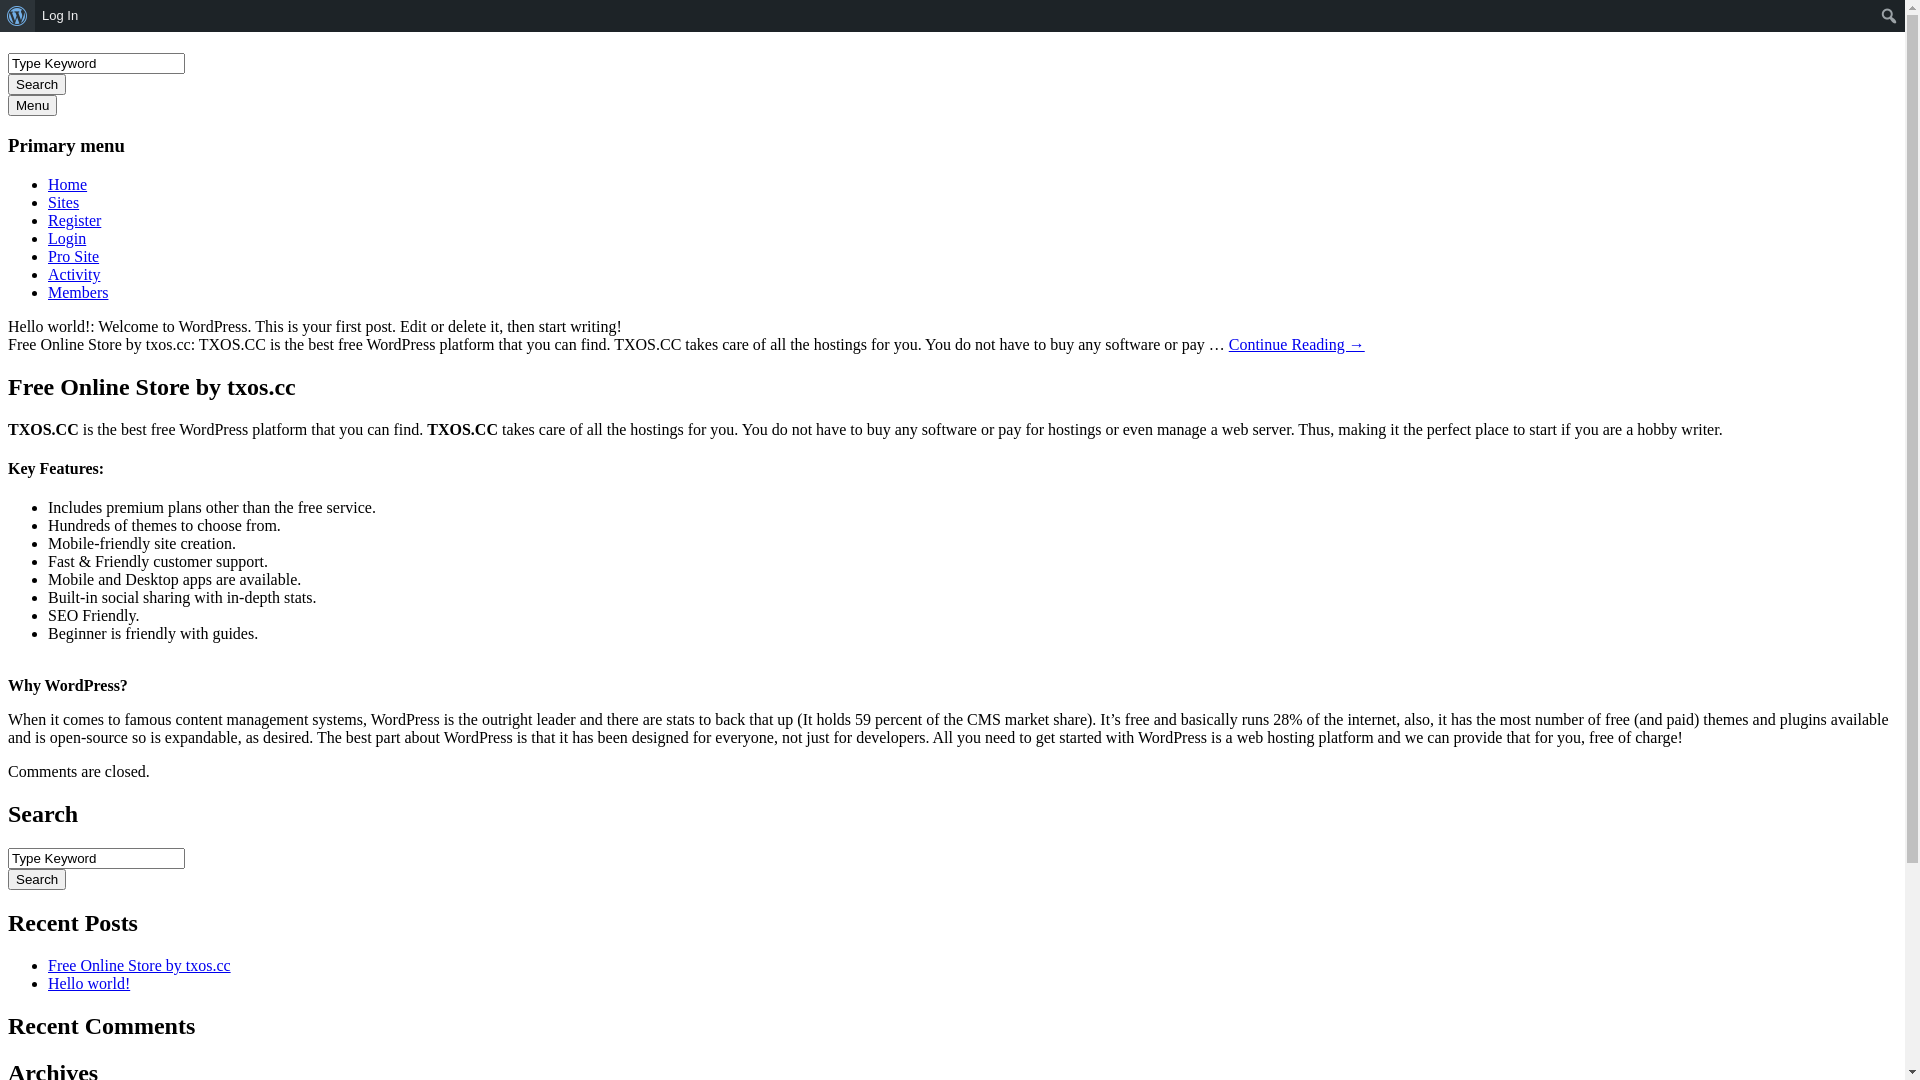 The width and height of the screenshot is (1920, 1080). I want to click on Search, so click(22, 18).